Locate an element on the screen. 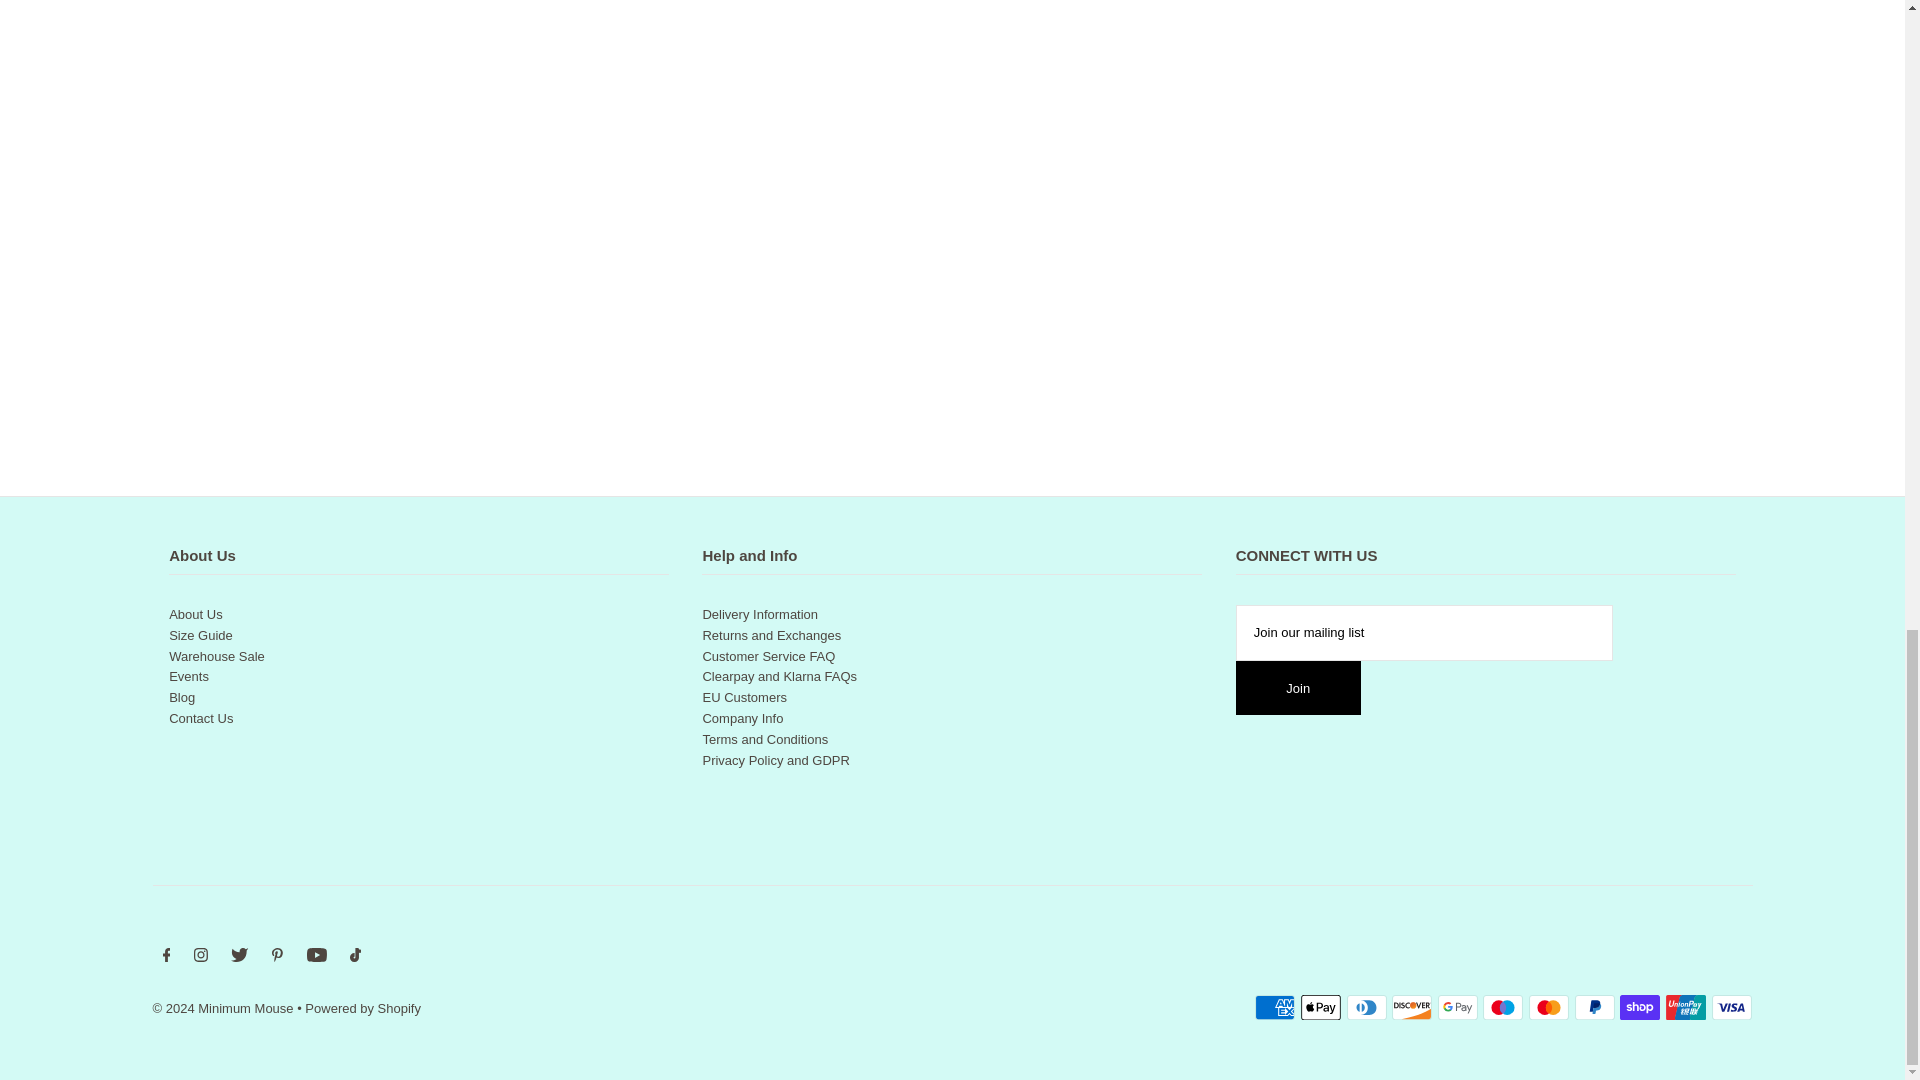 The image size is (1920, 1080). American Express is located at coordinates (1274, 1007).